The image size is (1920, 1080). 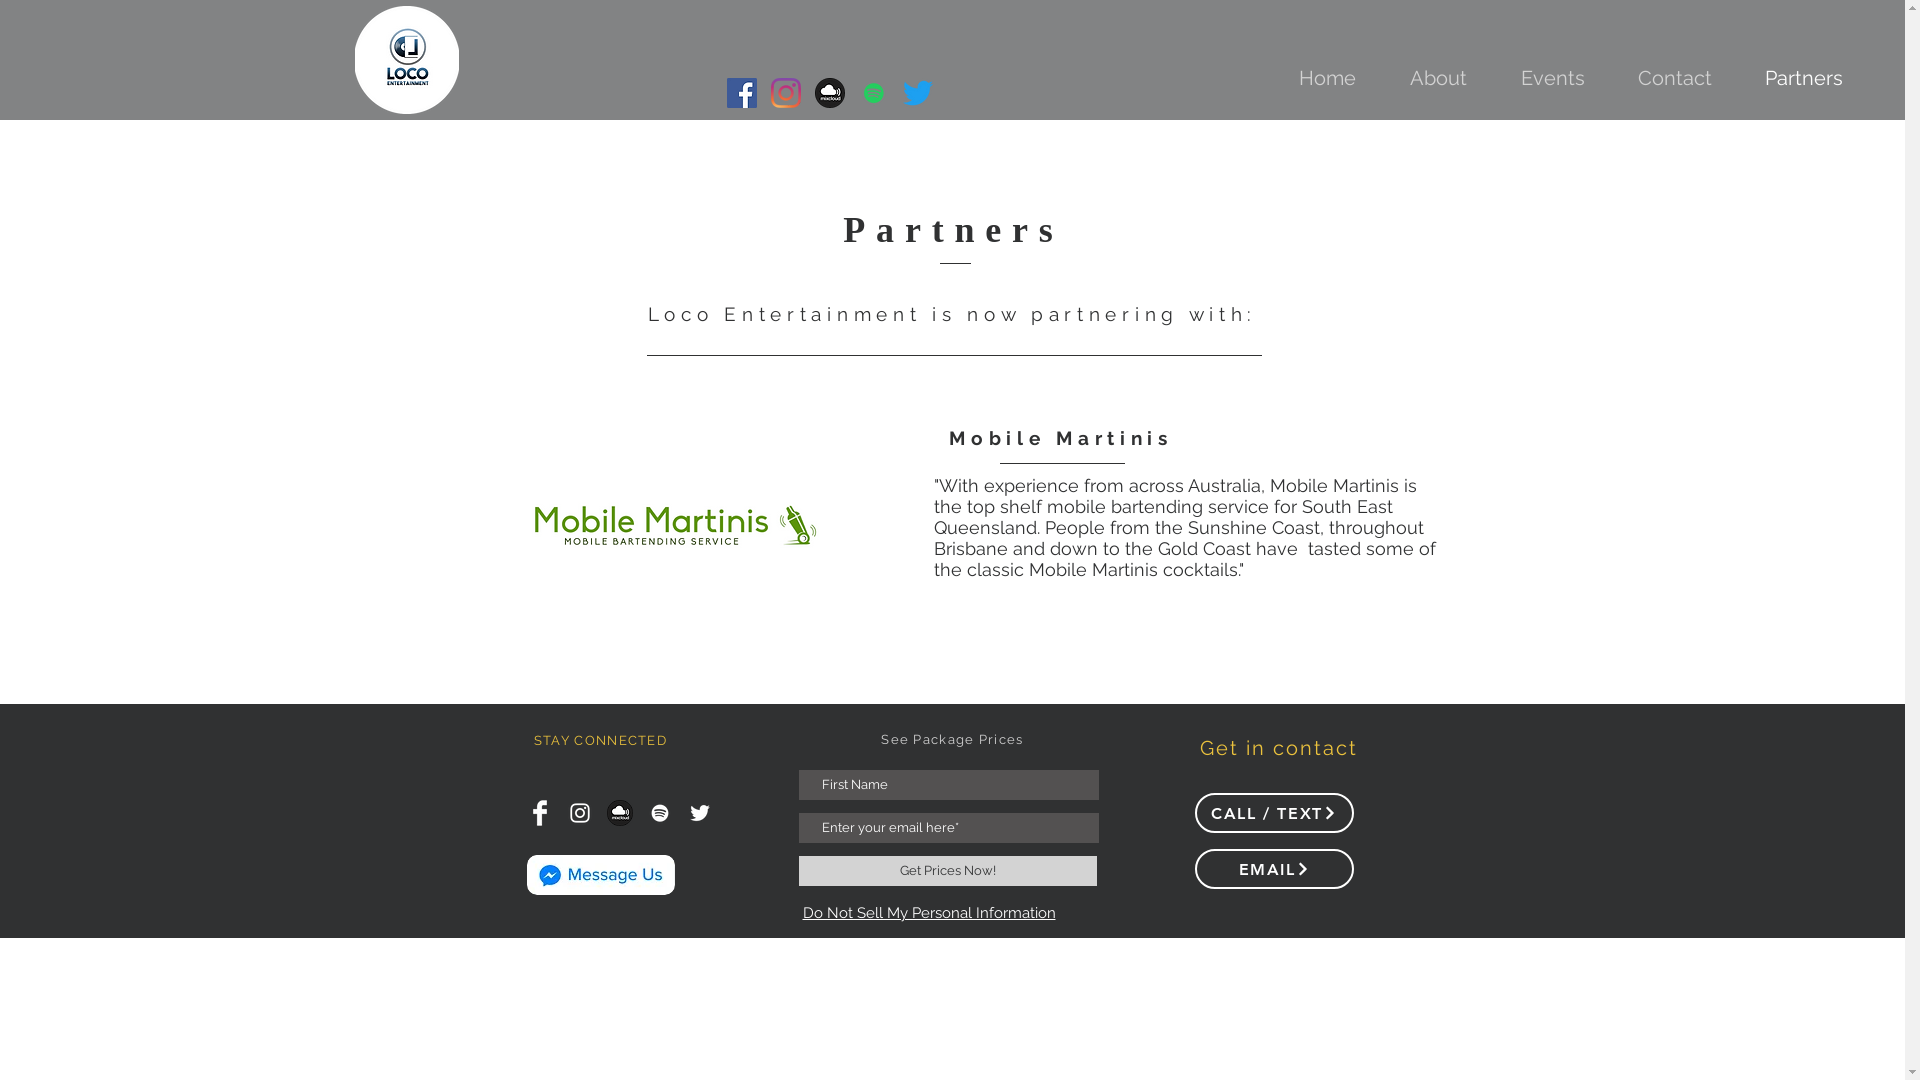 I want to click on Mobile Martinis, so click(x=1061, y=438).